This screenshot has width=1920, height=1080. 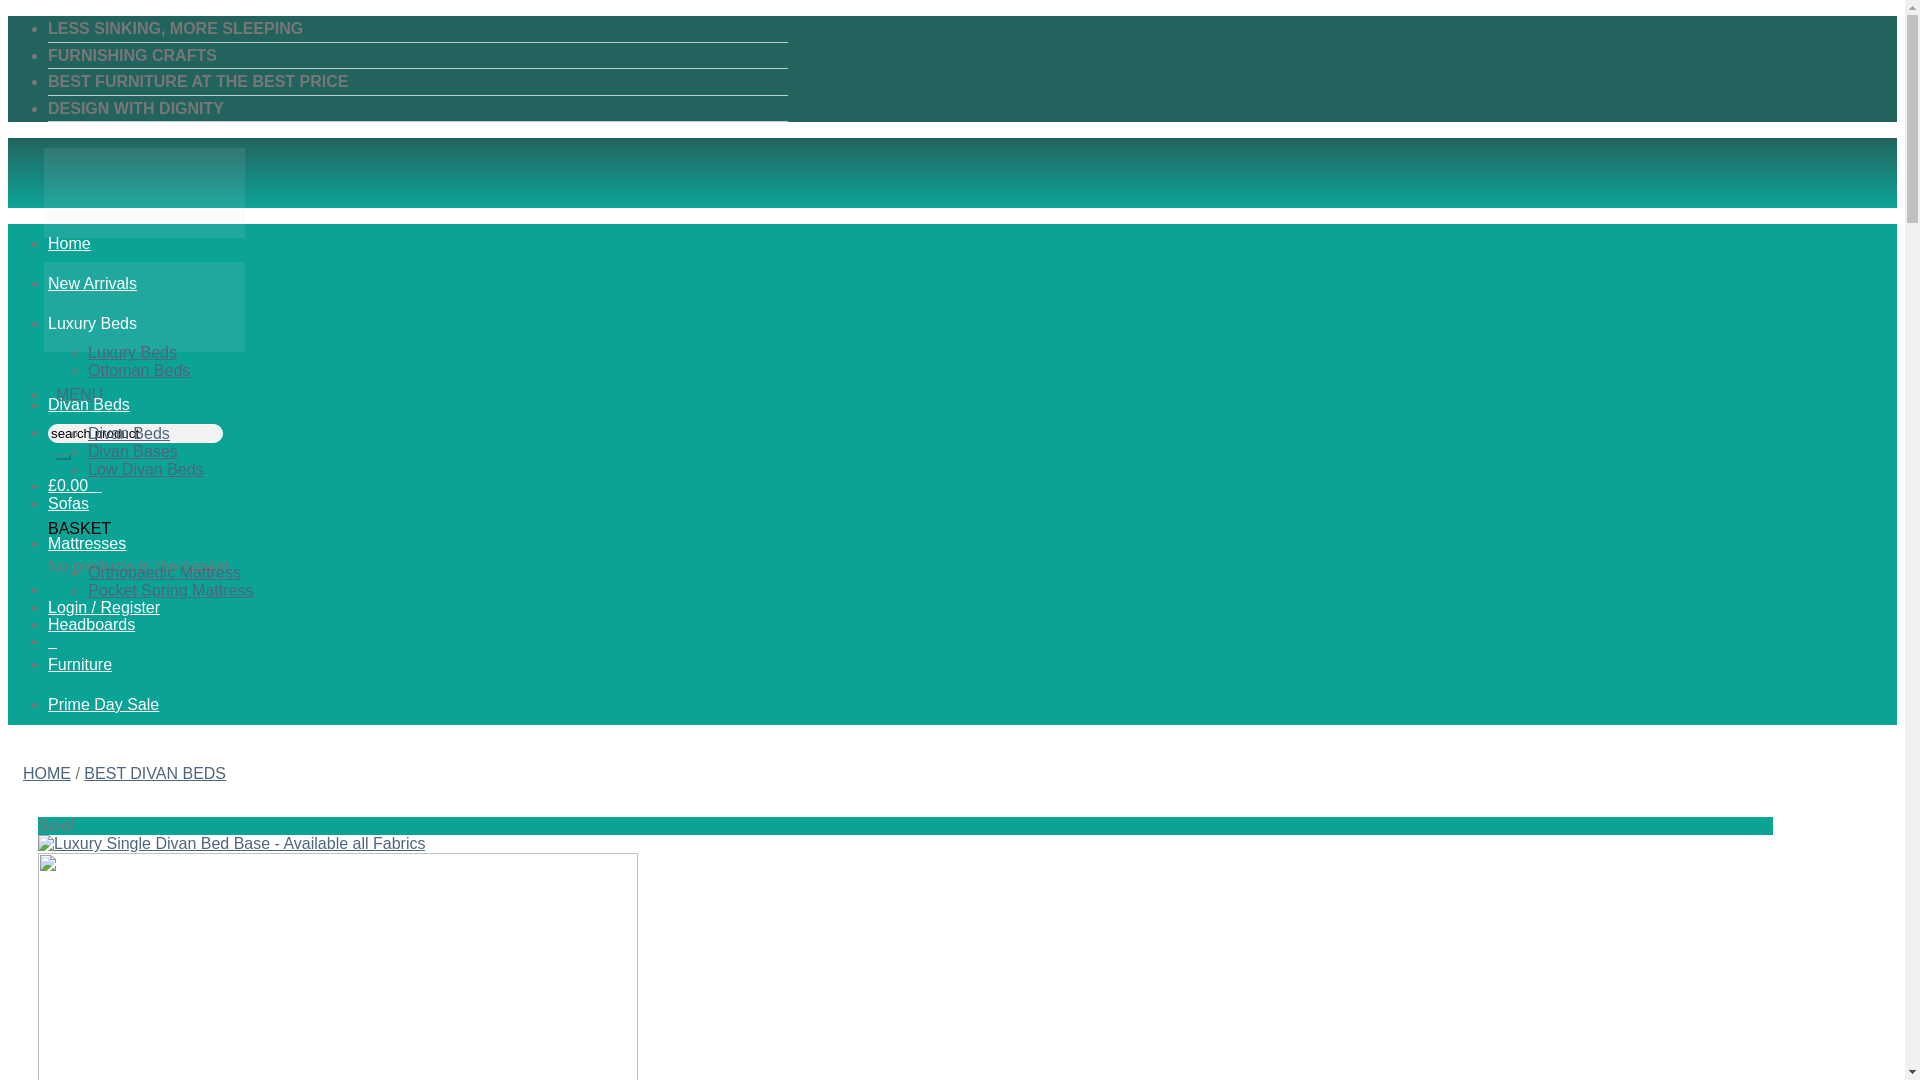 What do you see at coordinates (104, 704) in the screenshot?
I see `Prime Day Sale` at bounding box center [104, 704].